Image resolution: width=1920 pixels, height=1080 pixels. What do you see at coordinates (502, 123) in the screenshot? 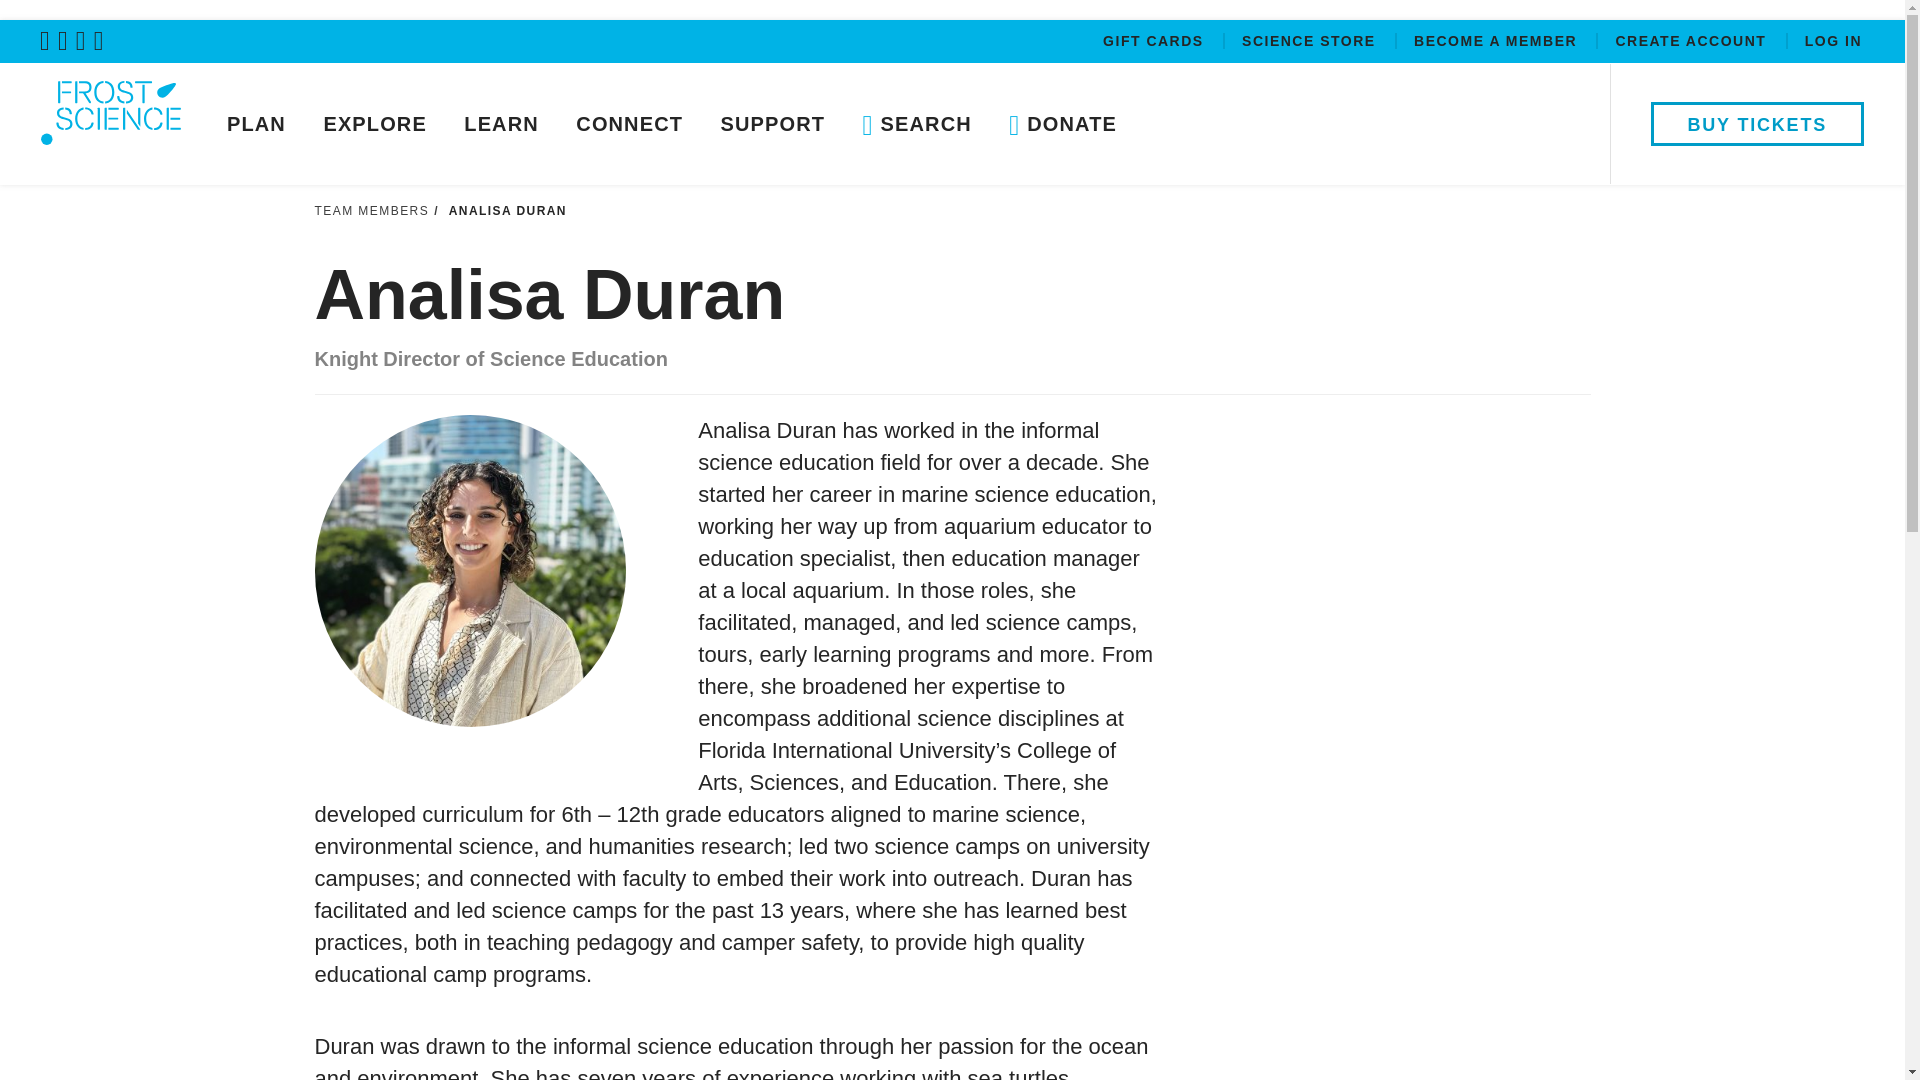
I see `LEARN` at bounding box center [502, 123].